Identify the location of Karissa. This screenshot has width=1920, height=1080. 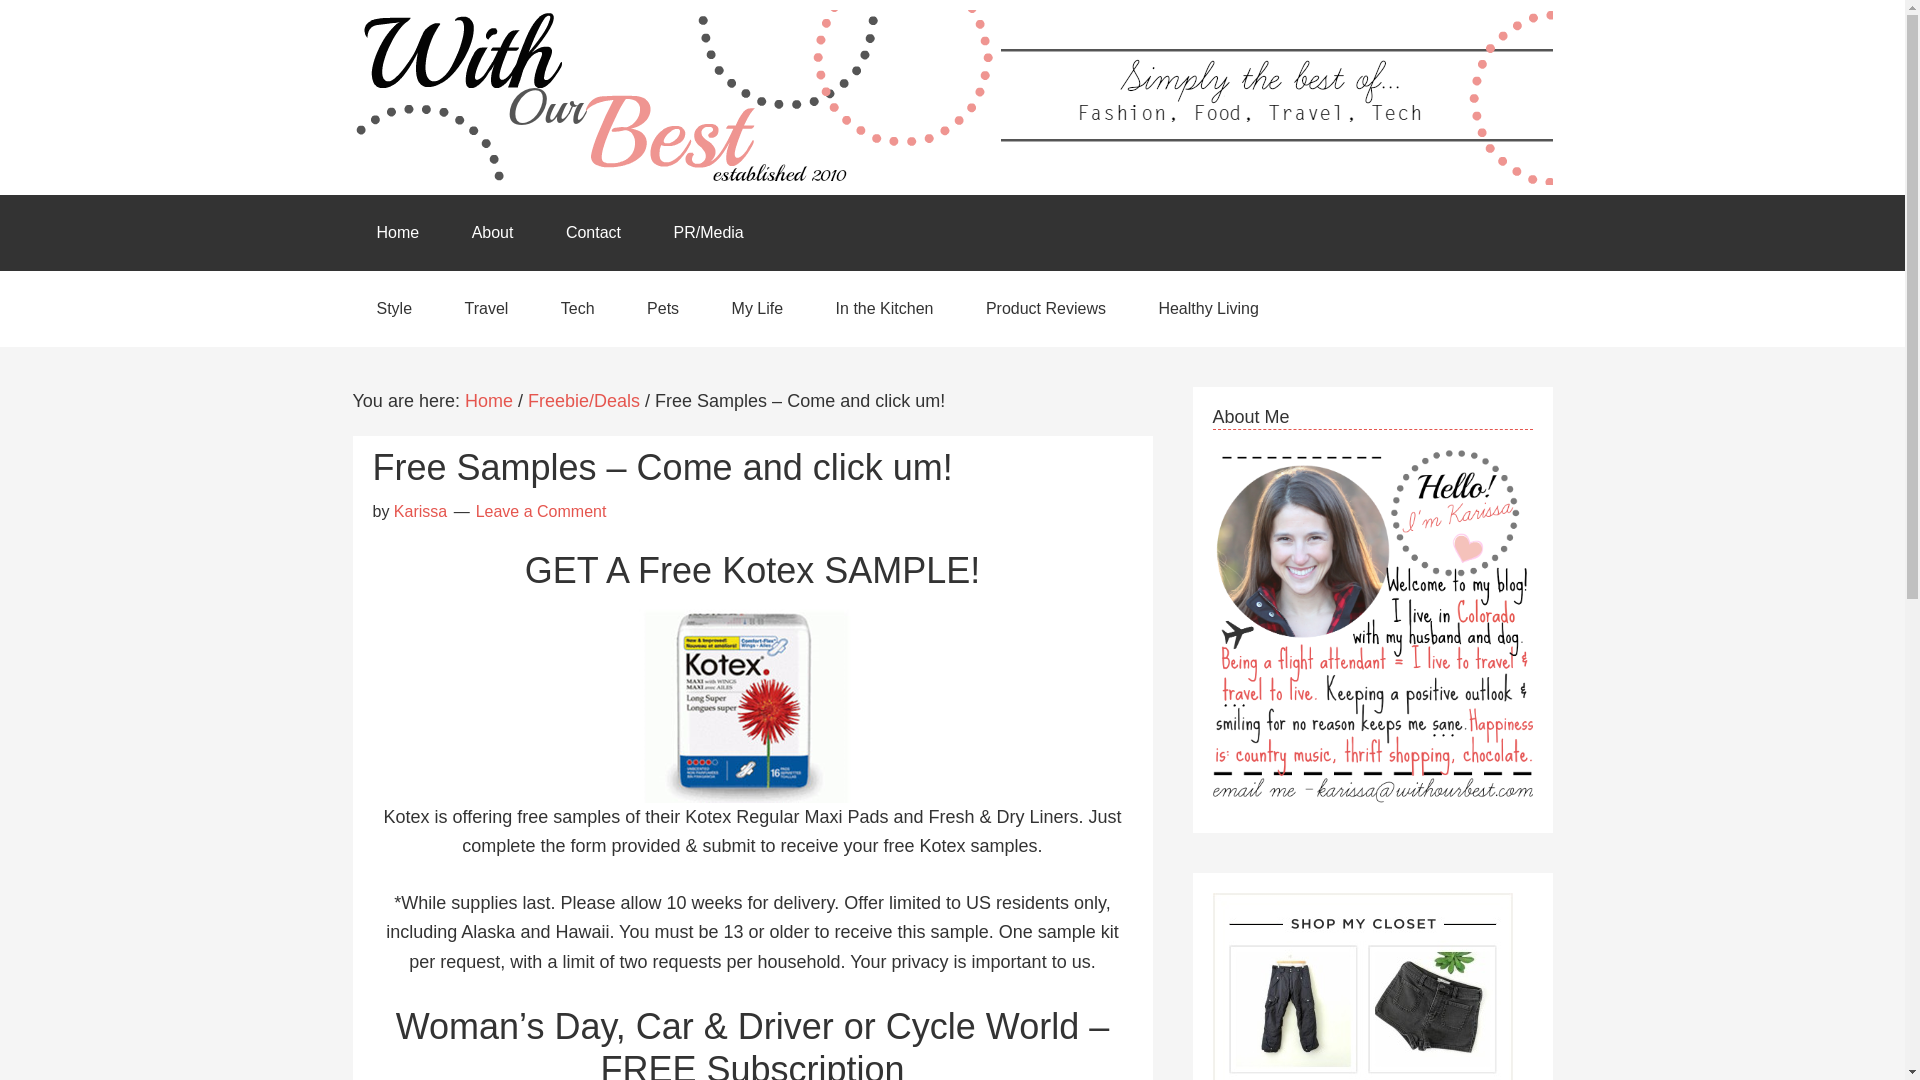
(420, 511).